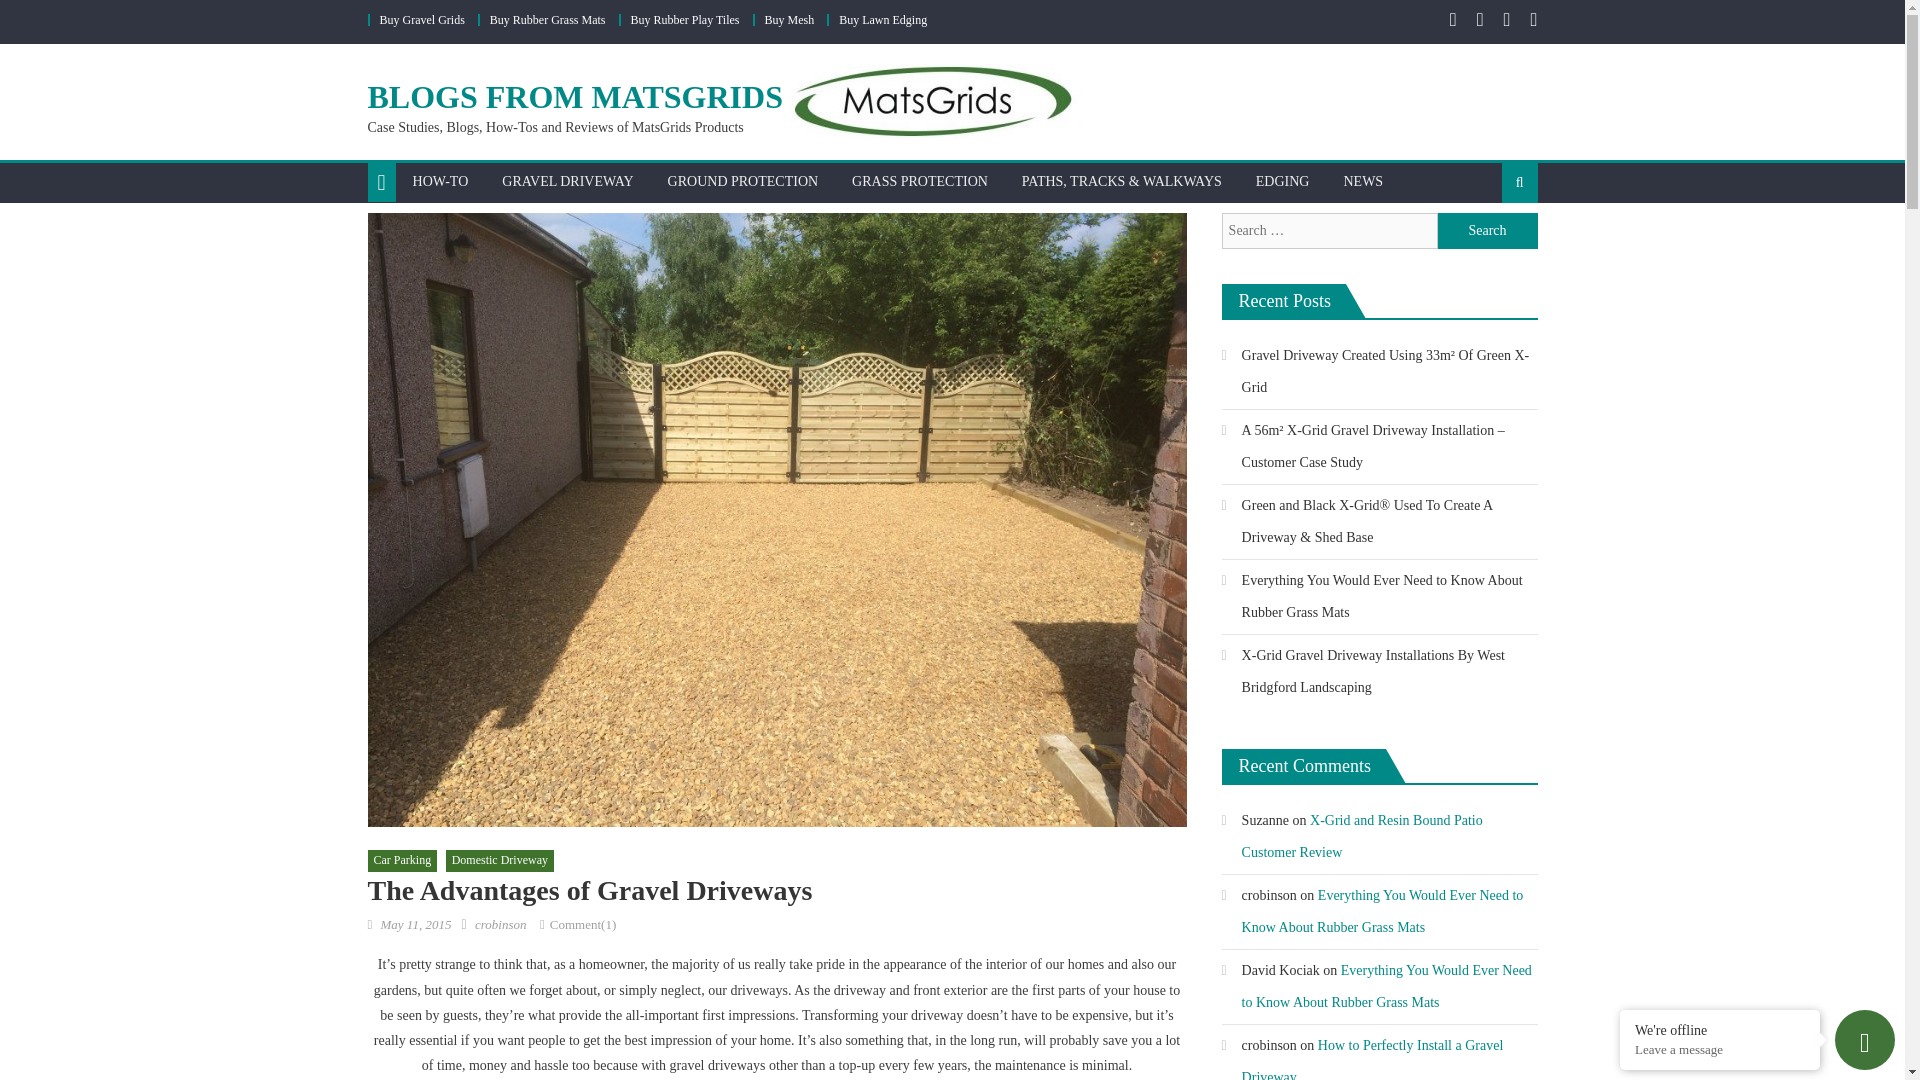 Image resolution: width=1920 pixels, height=1080 pixels. Describe the element at coordinates (500, 924) in the screenshot. I see `crobinson` at that location.